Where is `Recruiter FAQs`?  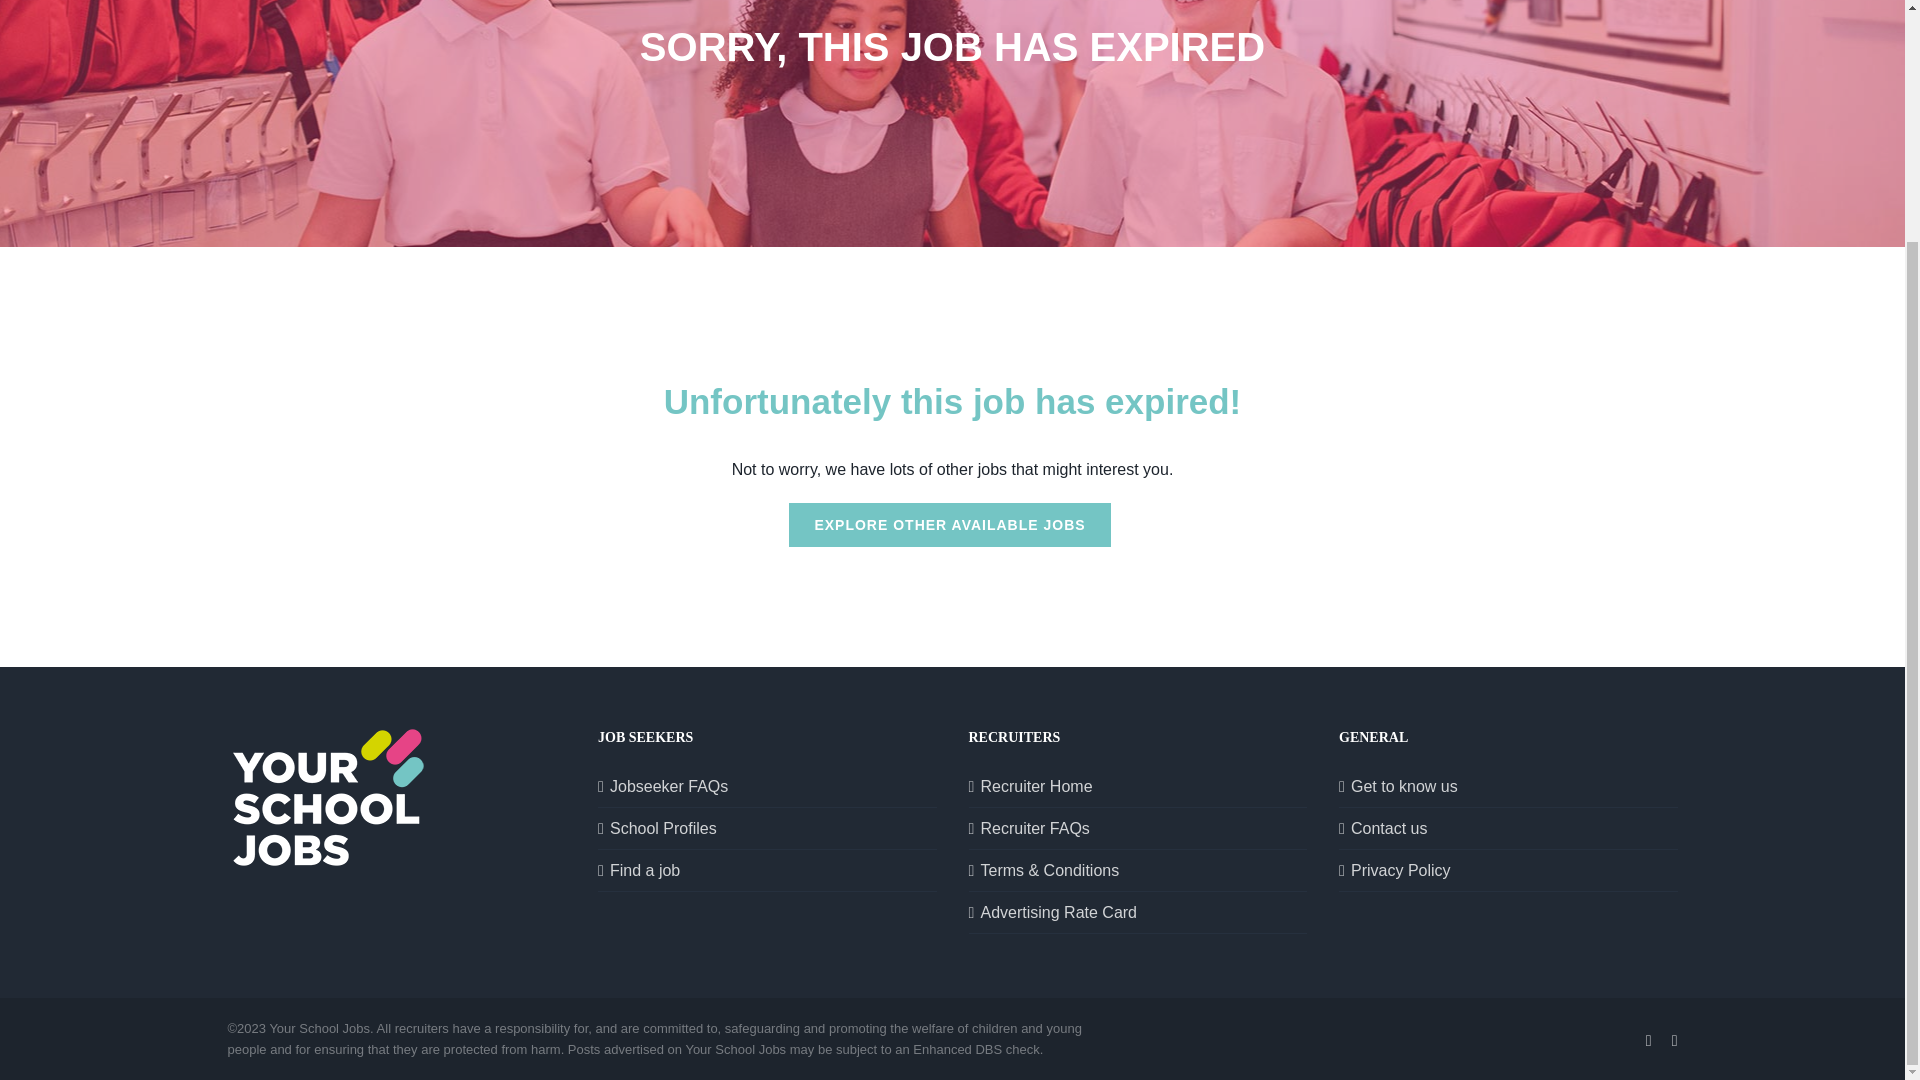
Recruiter FAQs is located at coordinates (1138, 828).